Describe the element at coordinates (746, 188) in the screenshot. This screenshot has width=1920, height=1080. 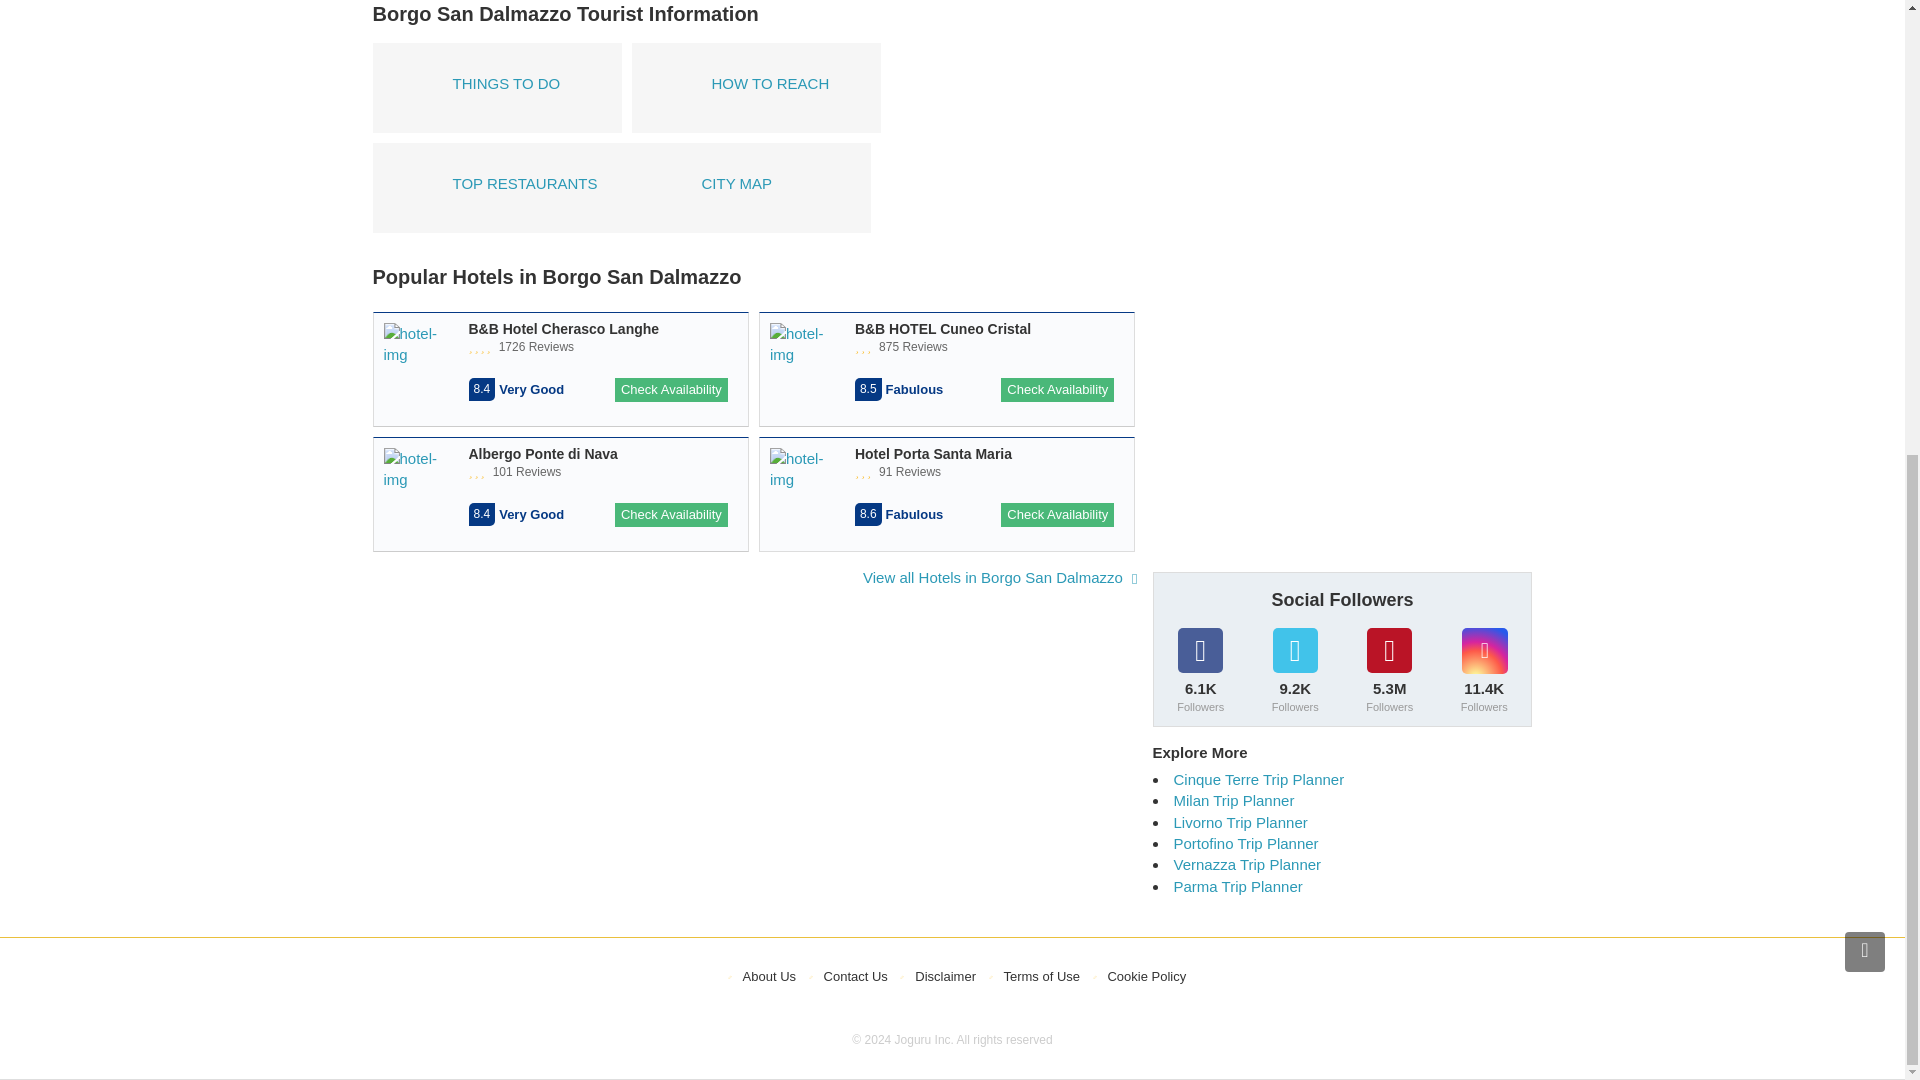
I see `CITY MAP` at that location.